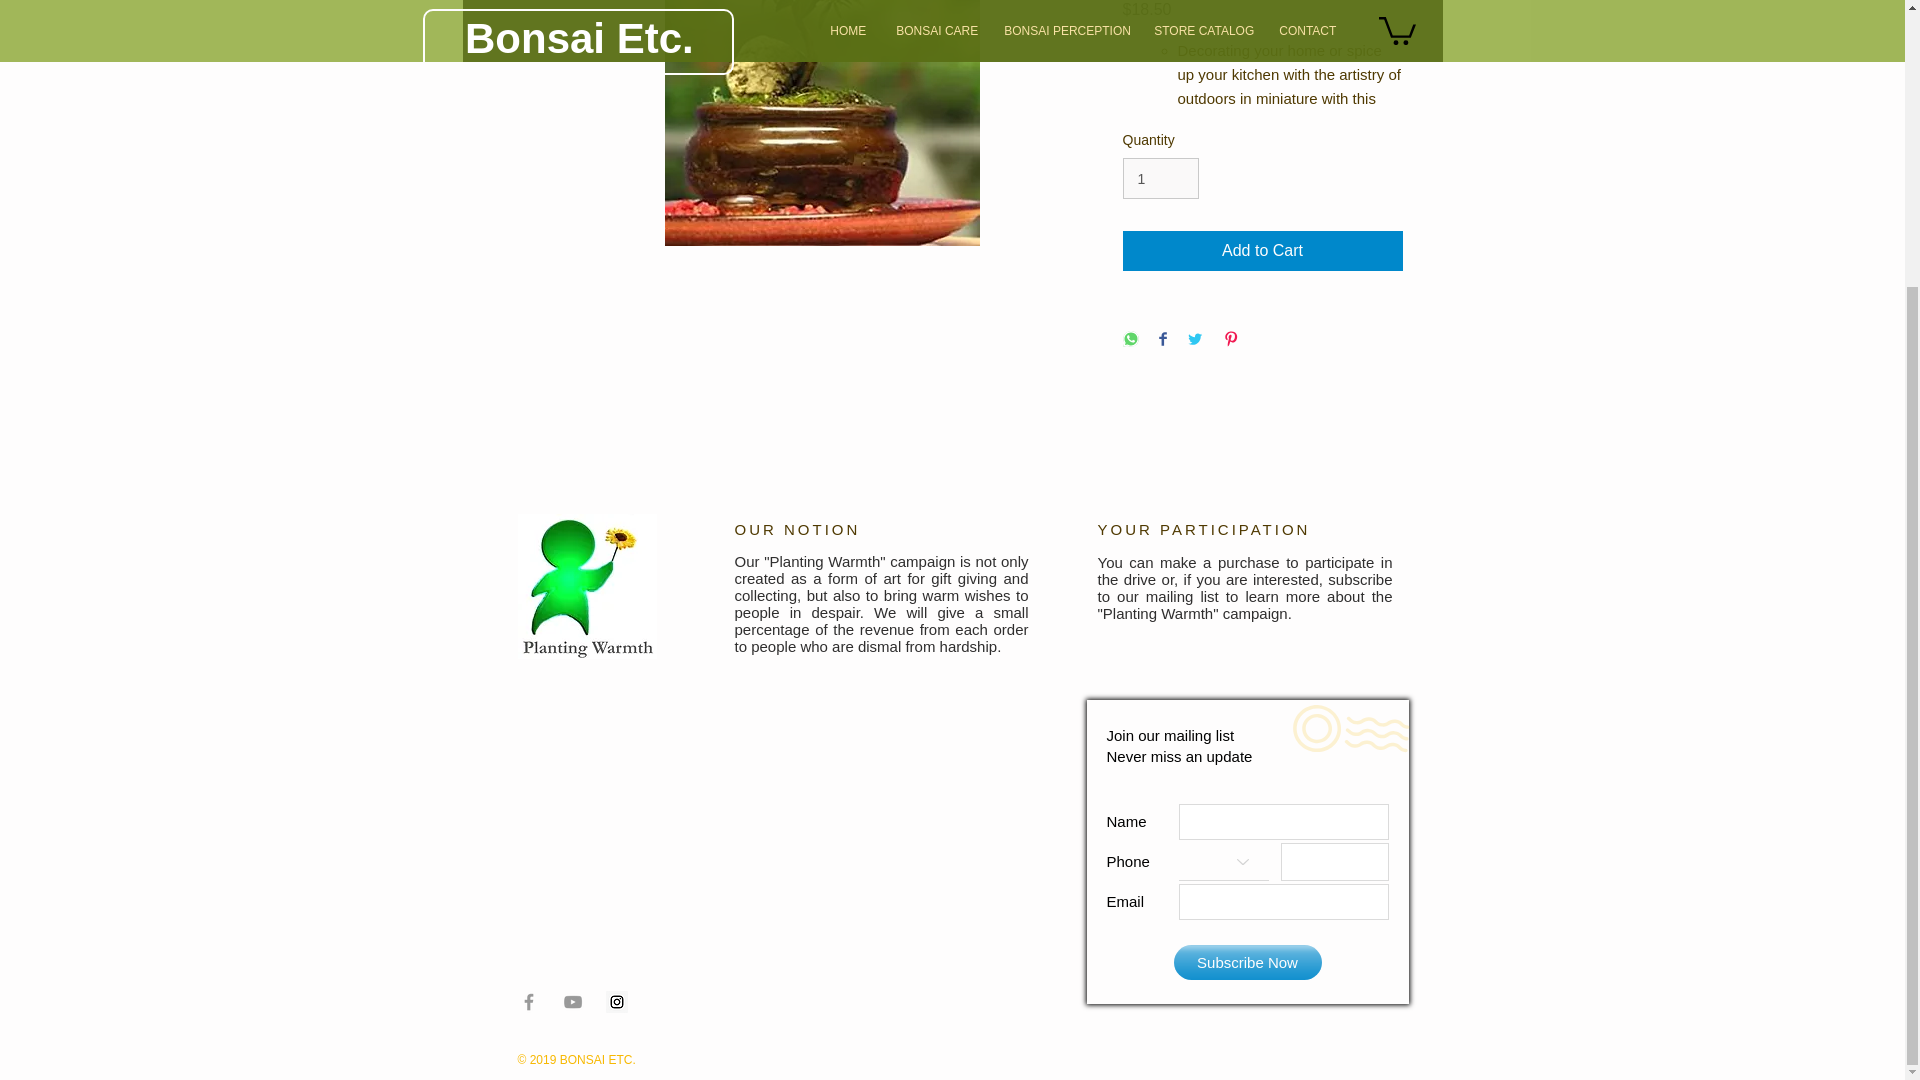  What do you see at coordinates (1261, 251) in the screenshot?
I see `Add to Cart` at bounding box center [1261, 251].